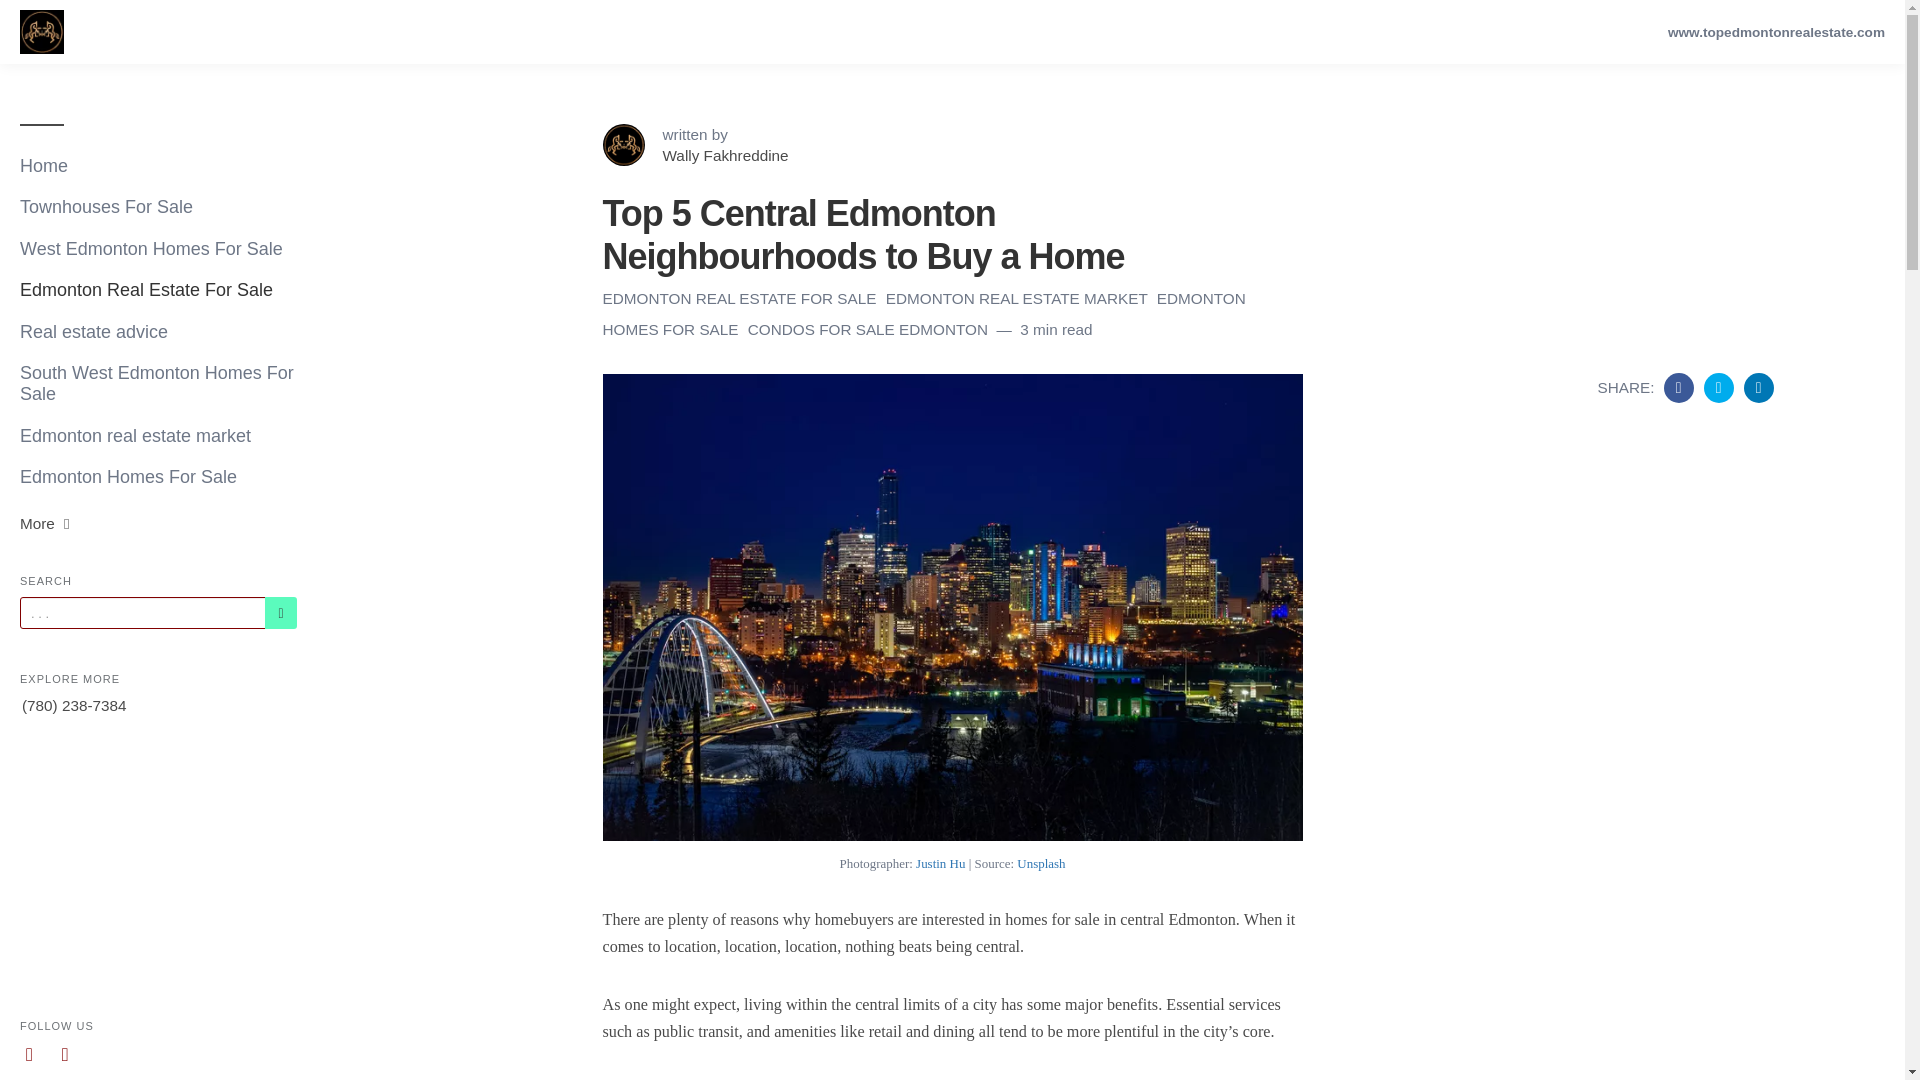 The height and width of the screenshot is (1080, 1920). What do you see at coordinates (158, 166) in the screenshot?
I see `Home` at bounding box center [158, 166].